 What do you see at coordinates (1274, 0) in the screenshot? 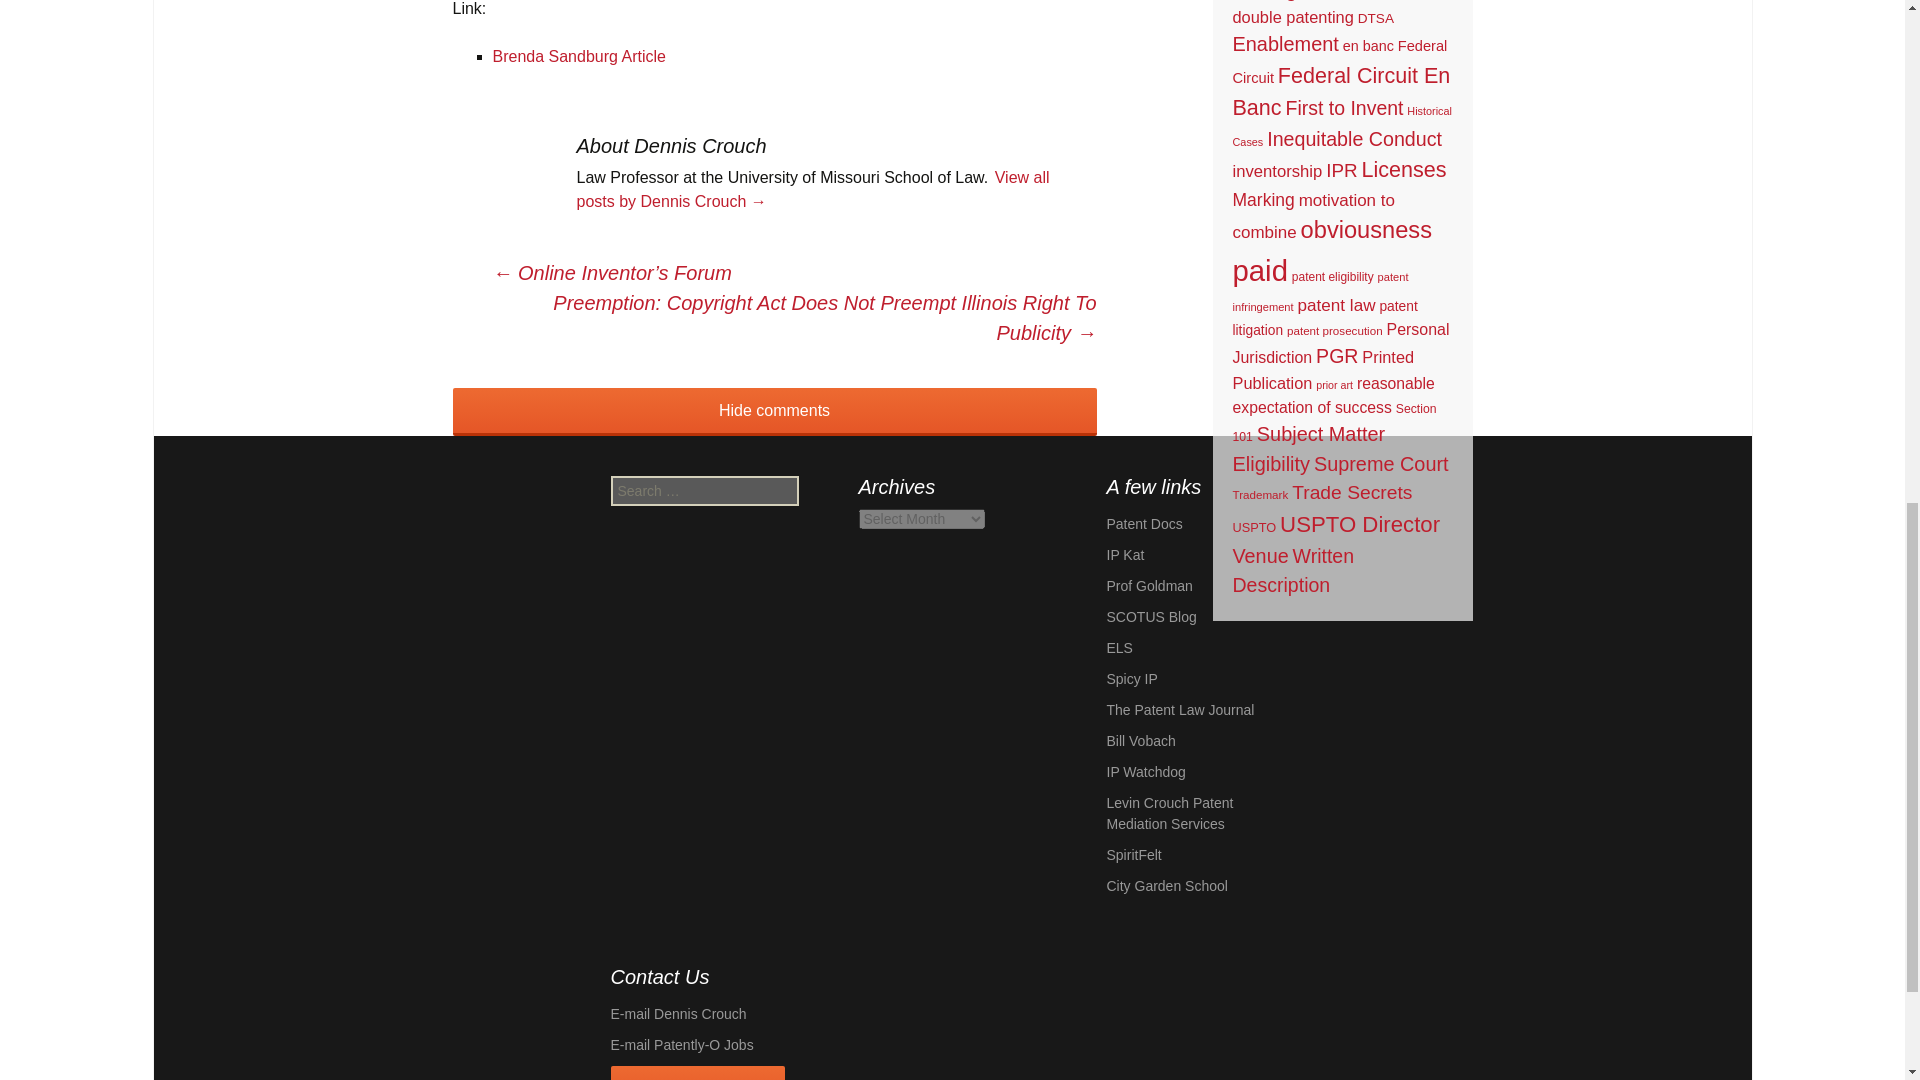
I see `Damages` at bounding box center [1274, 0].